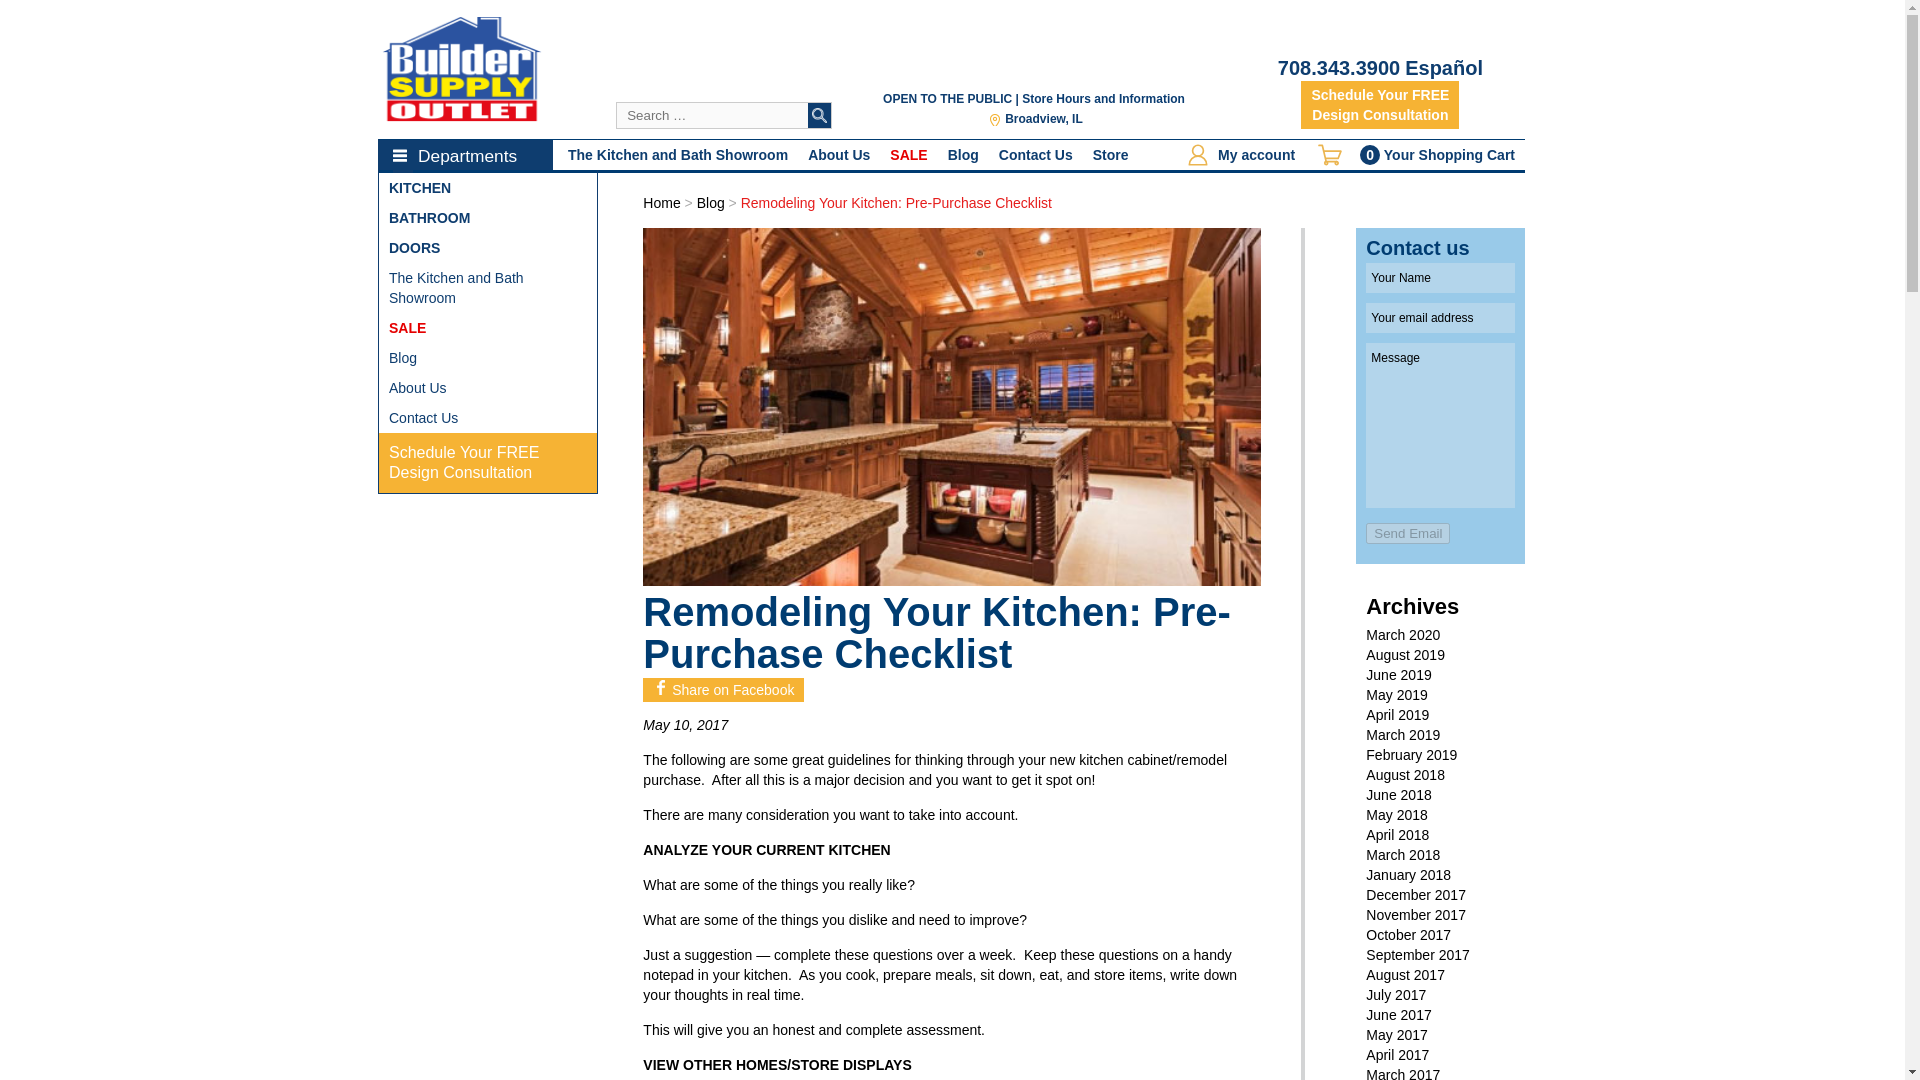 This screenshot has height=1080, width=1920. What do you see at coordinates (964, 154) in the screenshot?
I see `Store Hours and Information` at bounding box center [964, 154].